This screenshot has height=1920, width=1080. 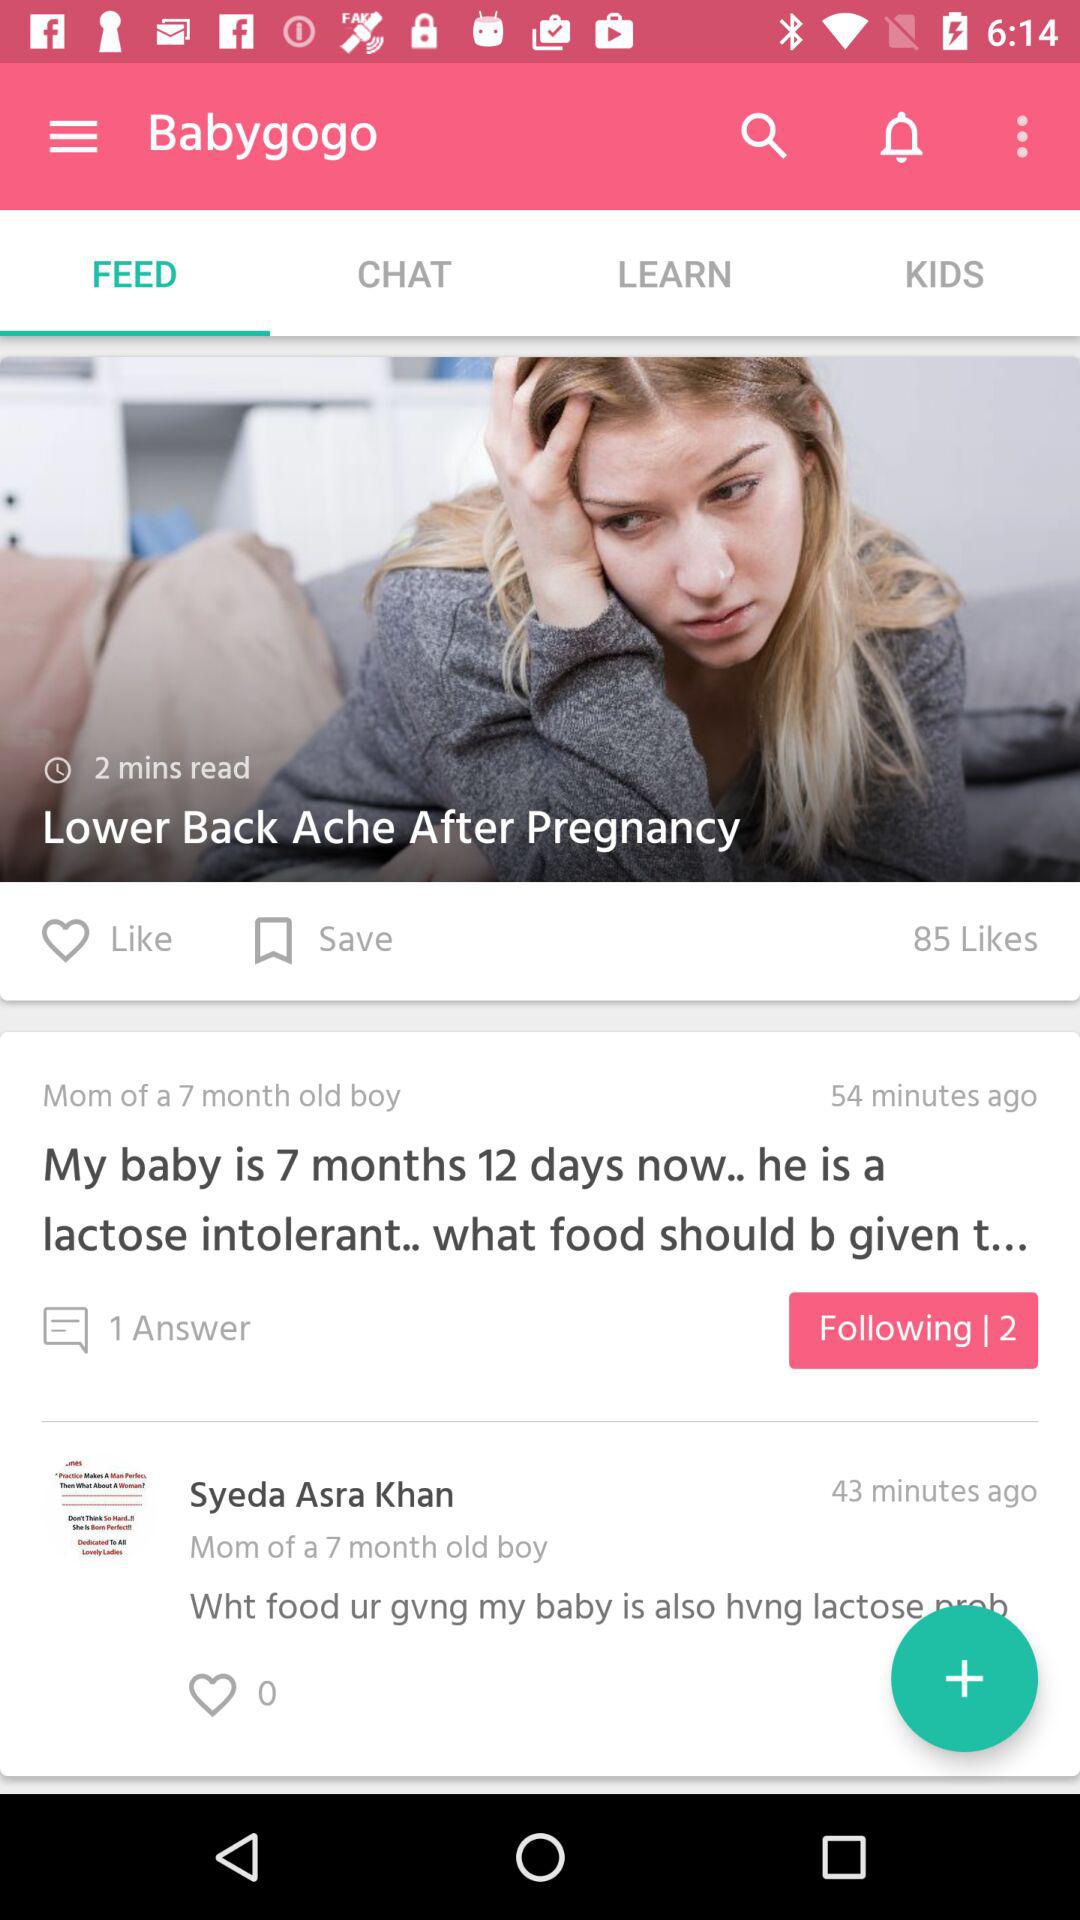 What do you see at coordinates (100, 1510) in the screenshot?
I see `press the item next to syeda asra khan icon` at bounding box center [100, 1510].